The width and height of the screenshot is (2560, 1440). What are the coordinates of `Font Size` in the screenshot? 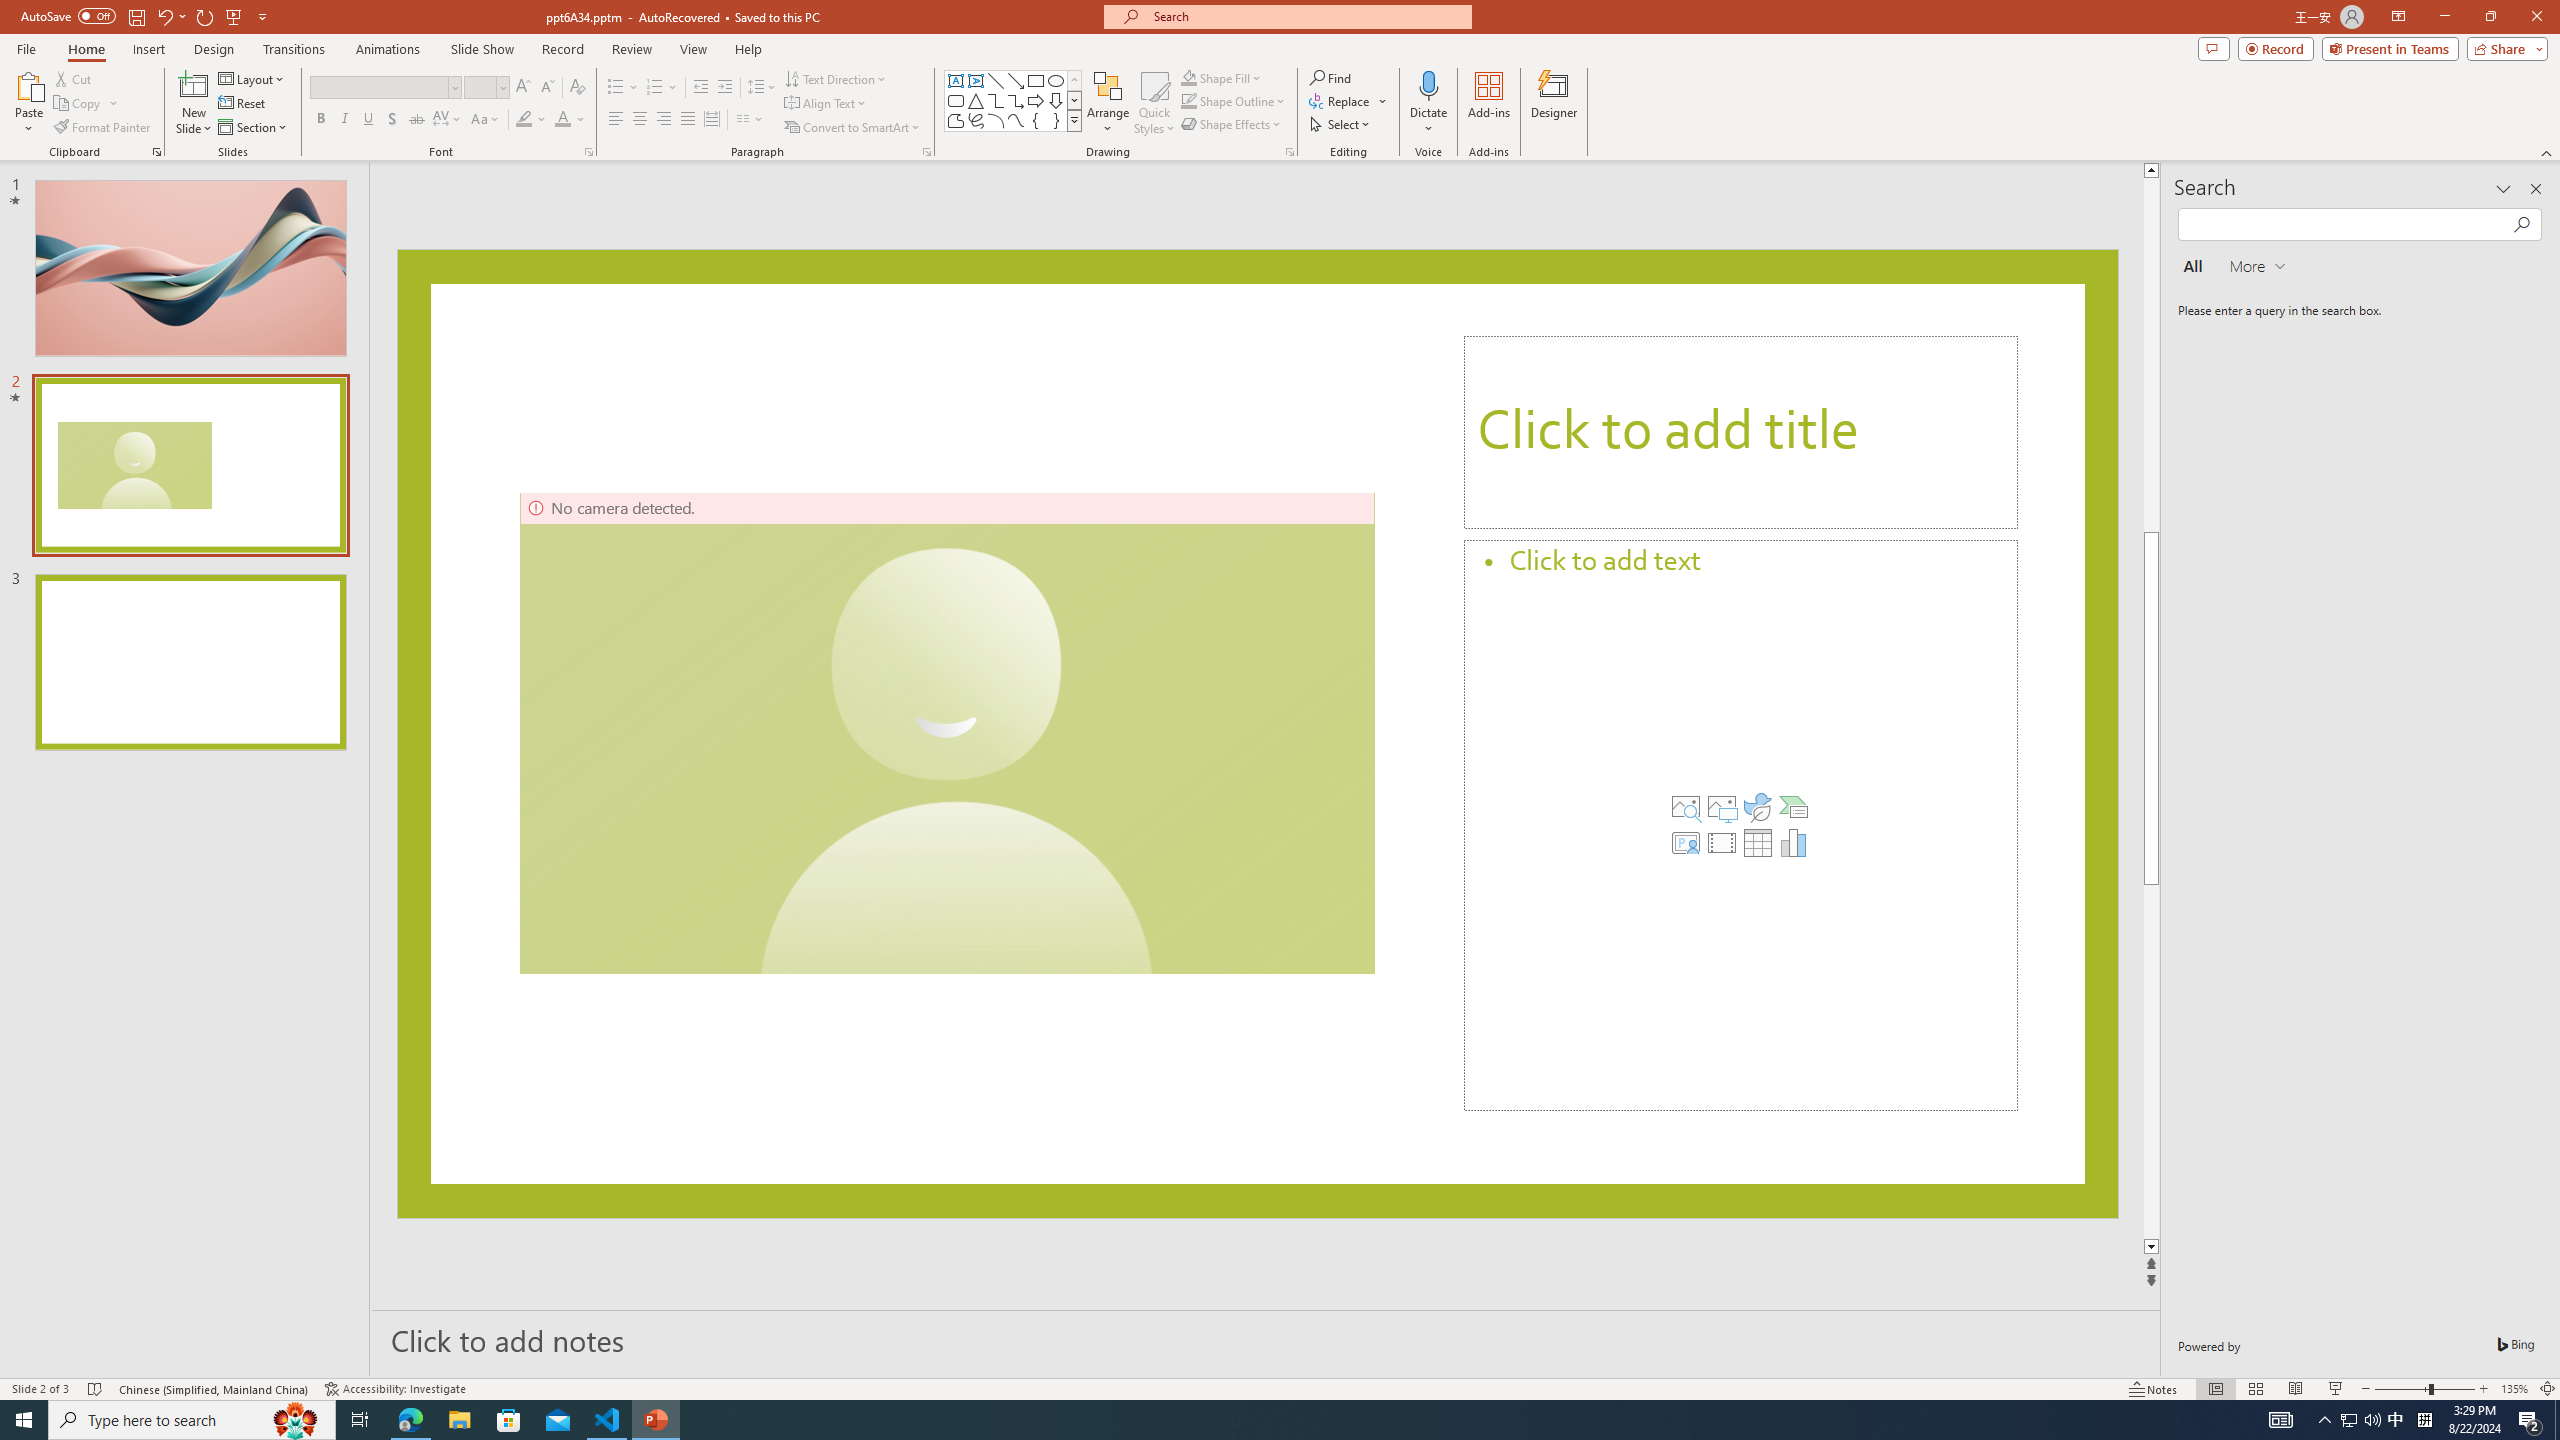 It's located at (486, 88).